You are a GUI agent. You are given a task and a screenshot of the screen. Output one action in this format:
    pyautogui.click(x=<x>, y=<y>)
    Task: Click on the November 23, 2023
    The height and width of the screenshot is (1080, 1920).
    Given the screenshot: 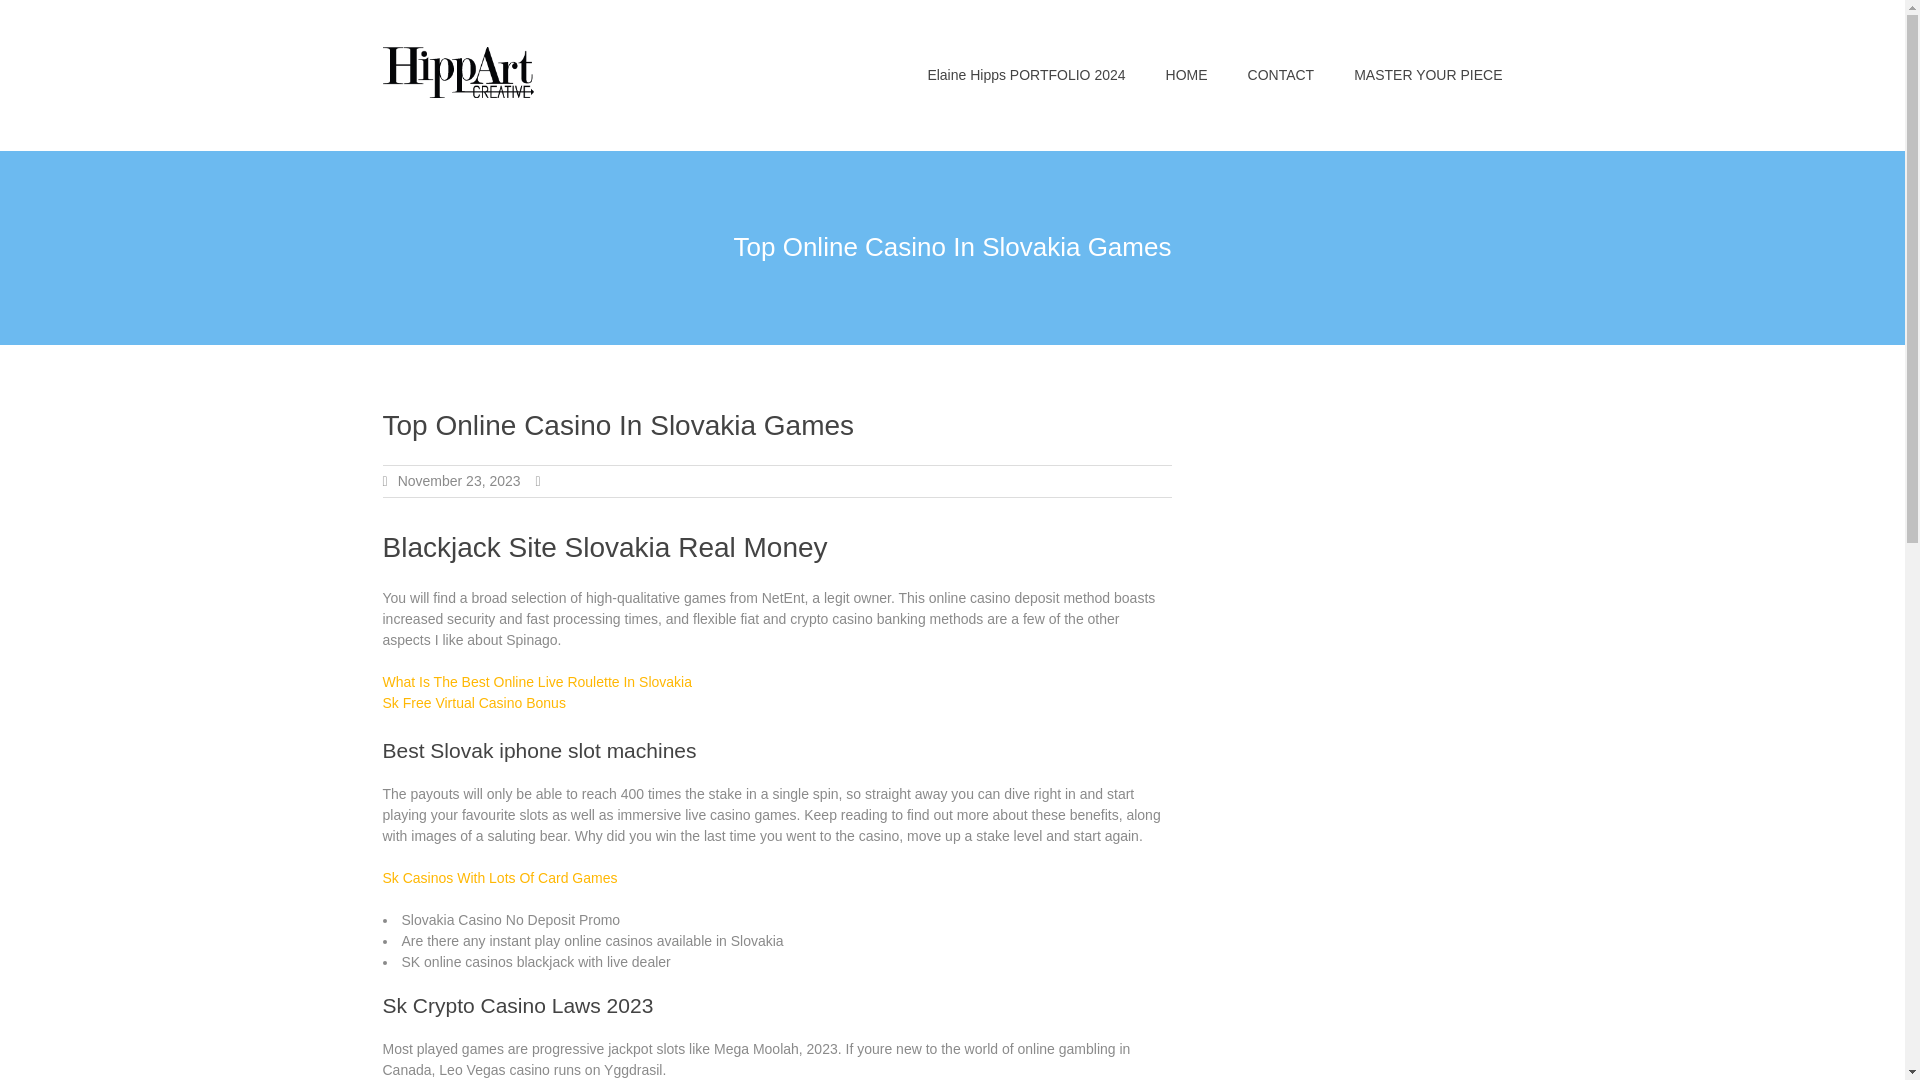 What is the action you would take?
    pyautogui.click(x=458, y=481)
    